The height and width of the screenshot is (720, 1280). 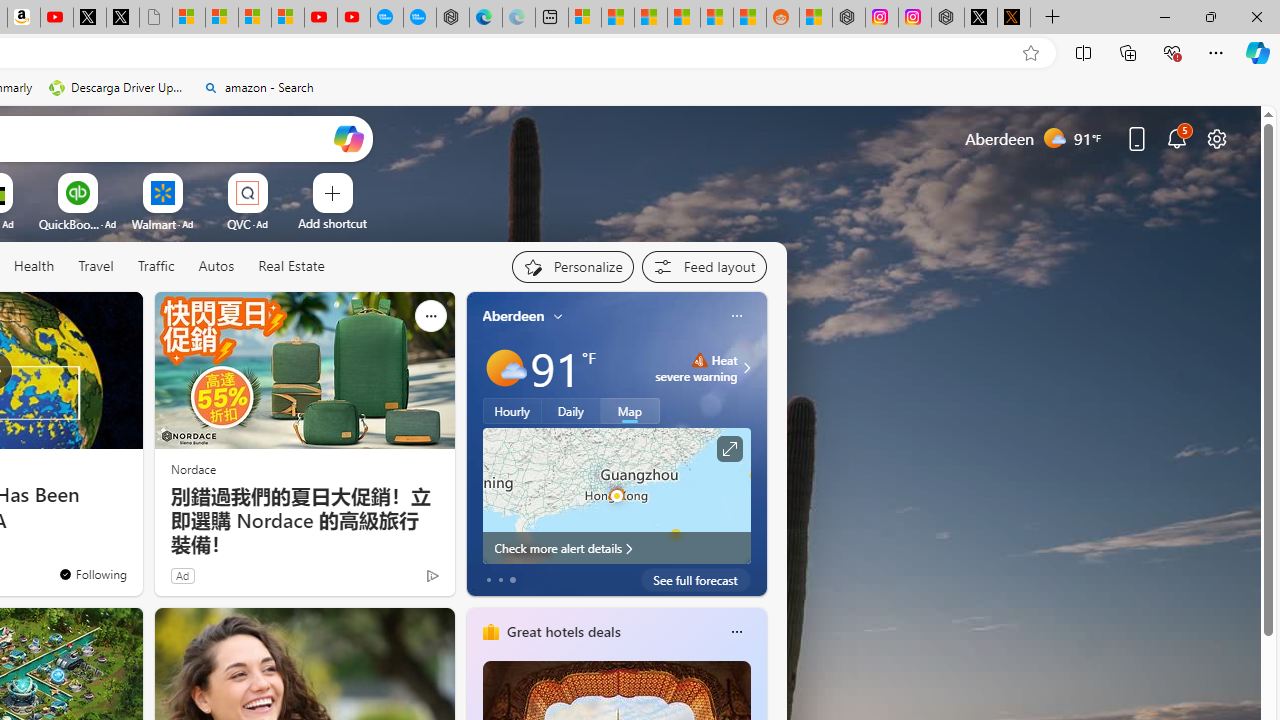 I want to click on Aberdeen, so click(x=514, y=315).